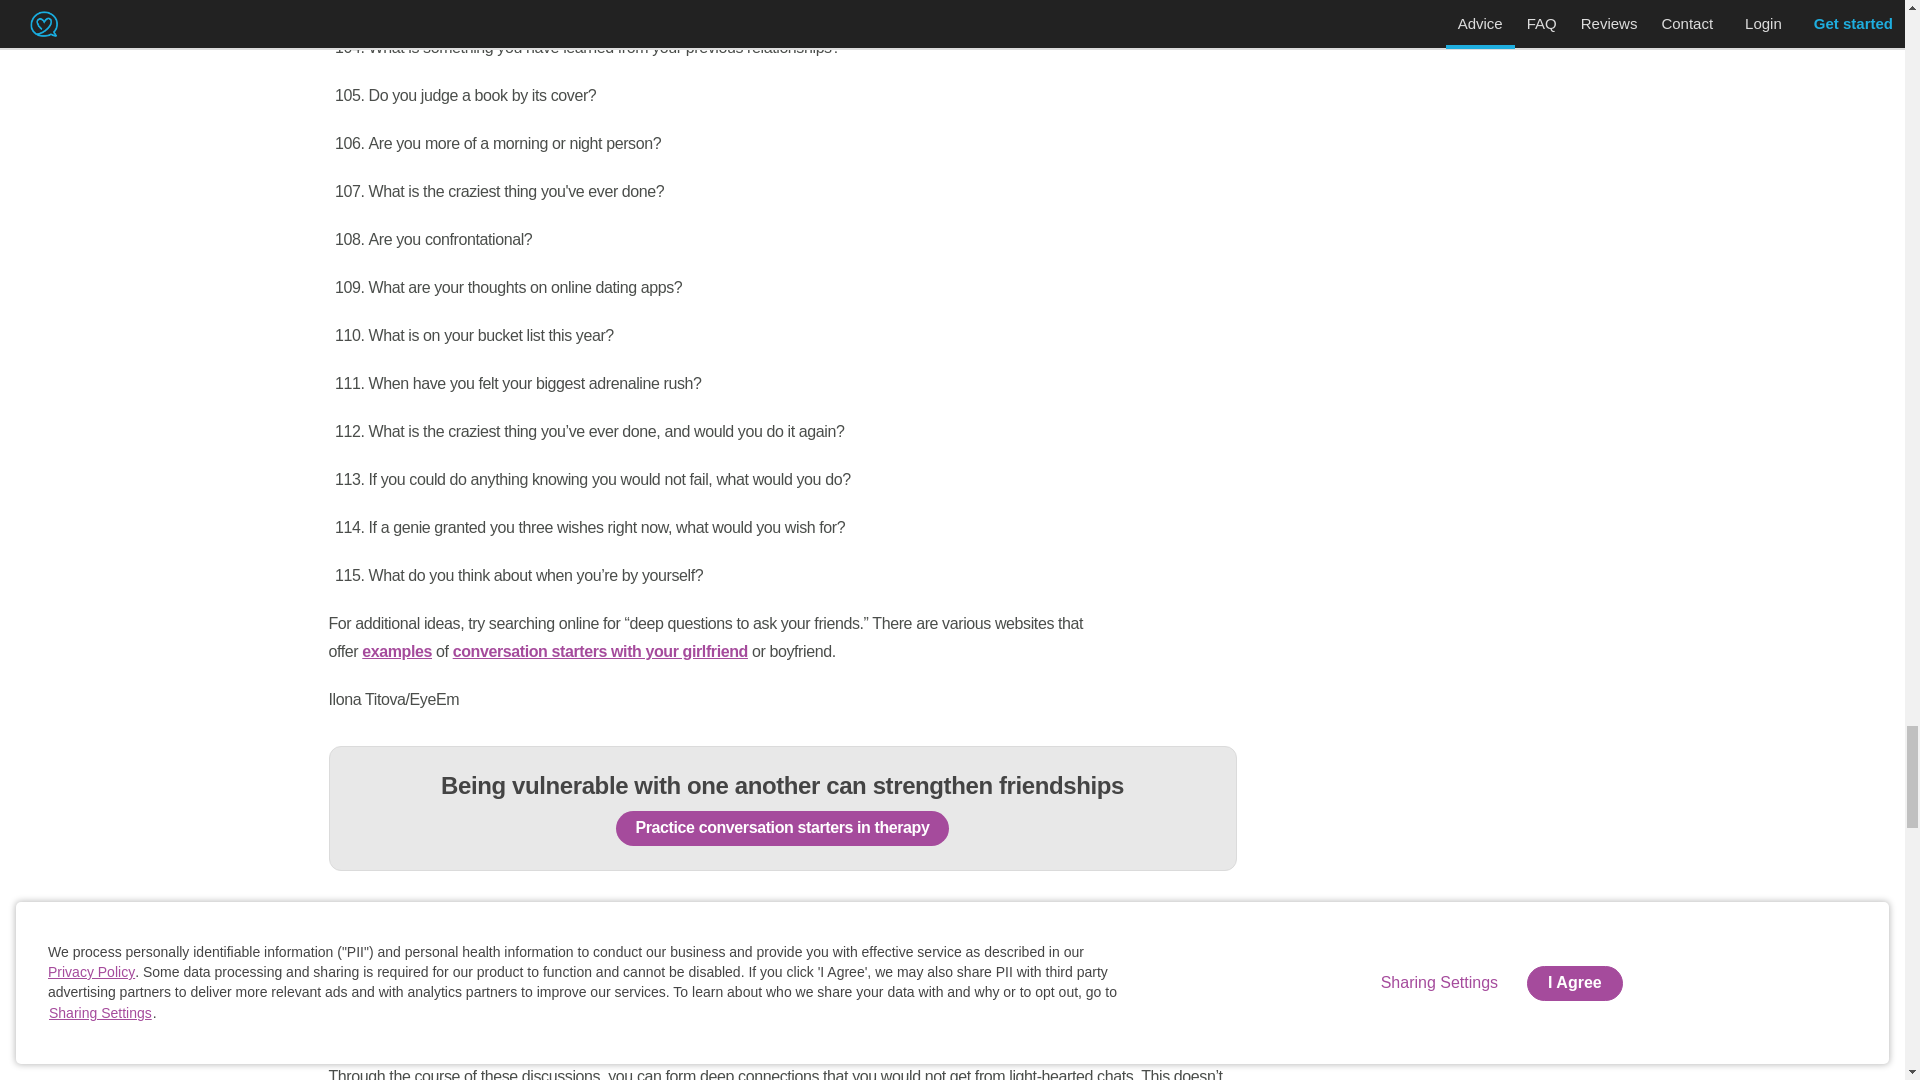 Image resolution: width=1920 pixels, height=1080 pixels. Describe the element at coordinates (783, 828) in the screenshot. I see `Practice conversation starters in therapy` at that location.